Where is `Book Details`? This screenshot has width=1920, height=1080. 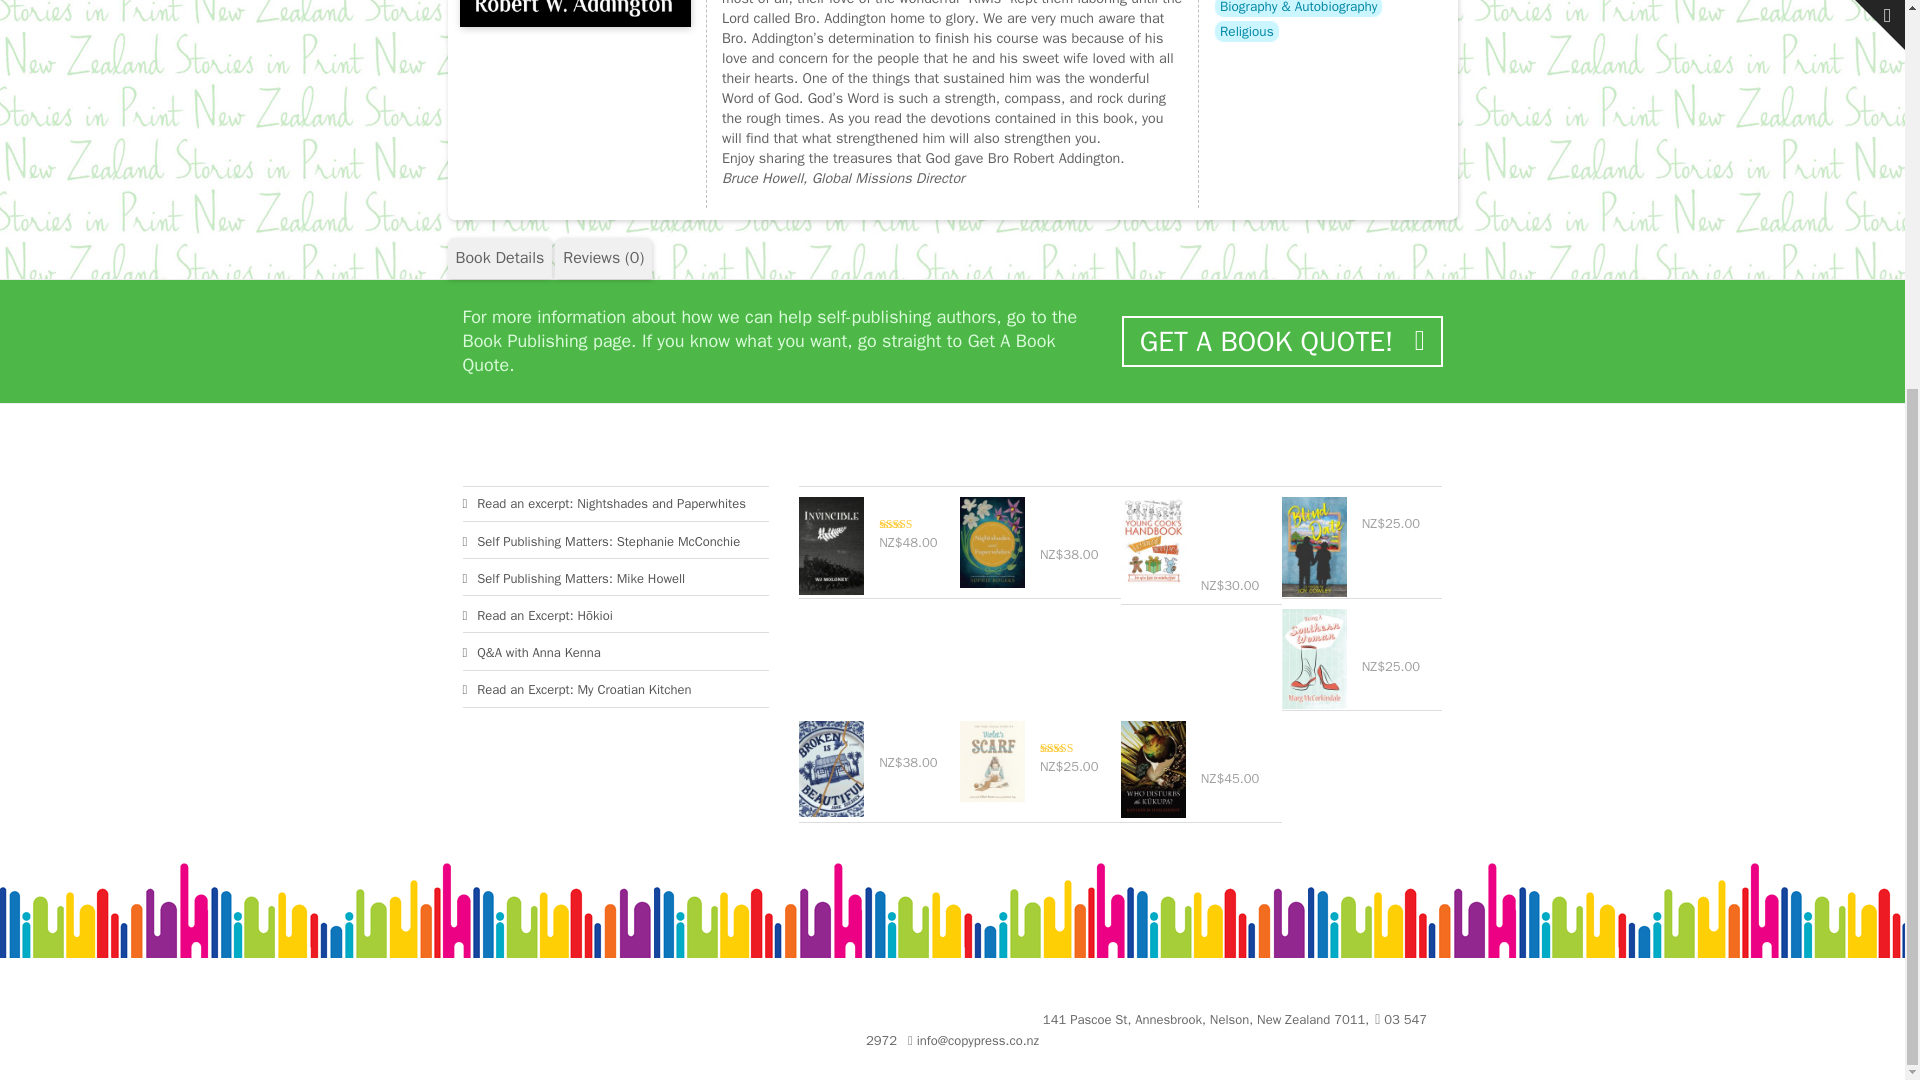
Book Details is located at coordinates (500, 258).